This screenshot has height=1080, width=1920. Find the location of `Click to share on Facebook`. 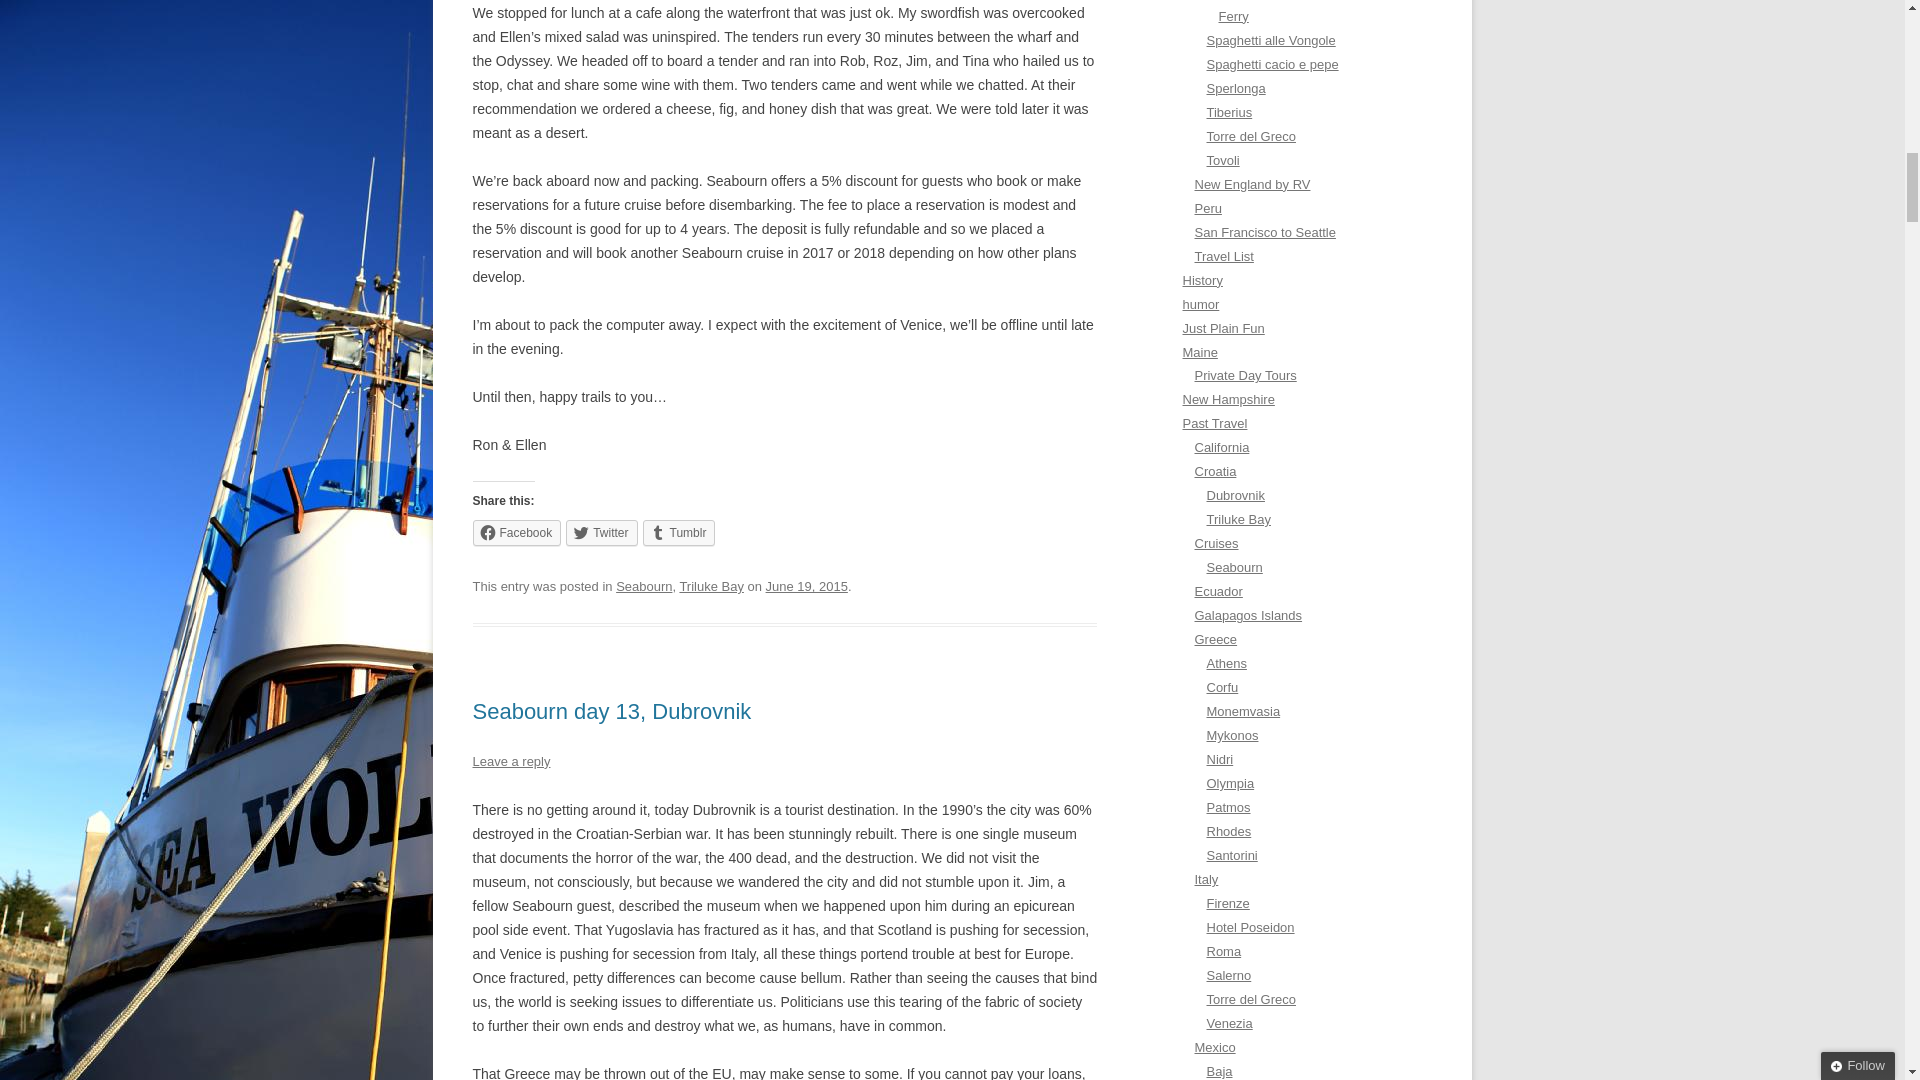

Click to share on Facebook is located at coordinates (516, 532).